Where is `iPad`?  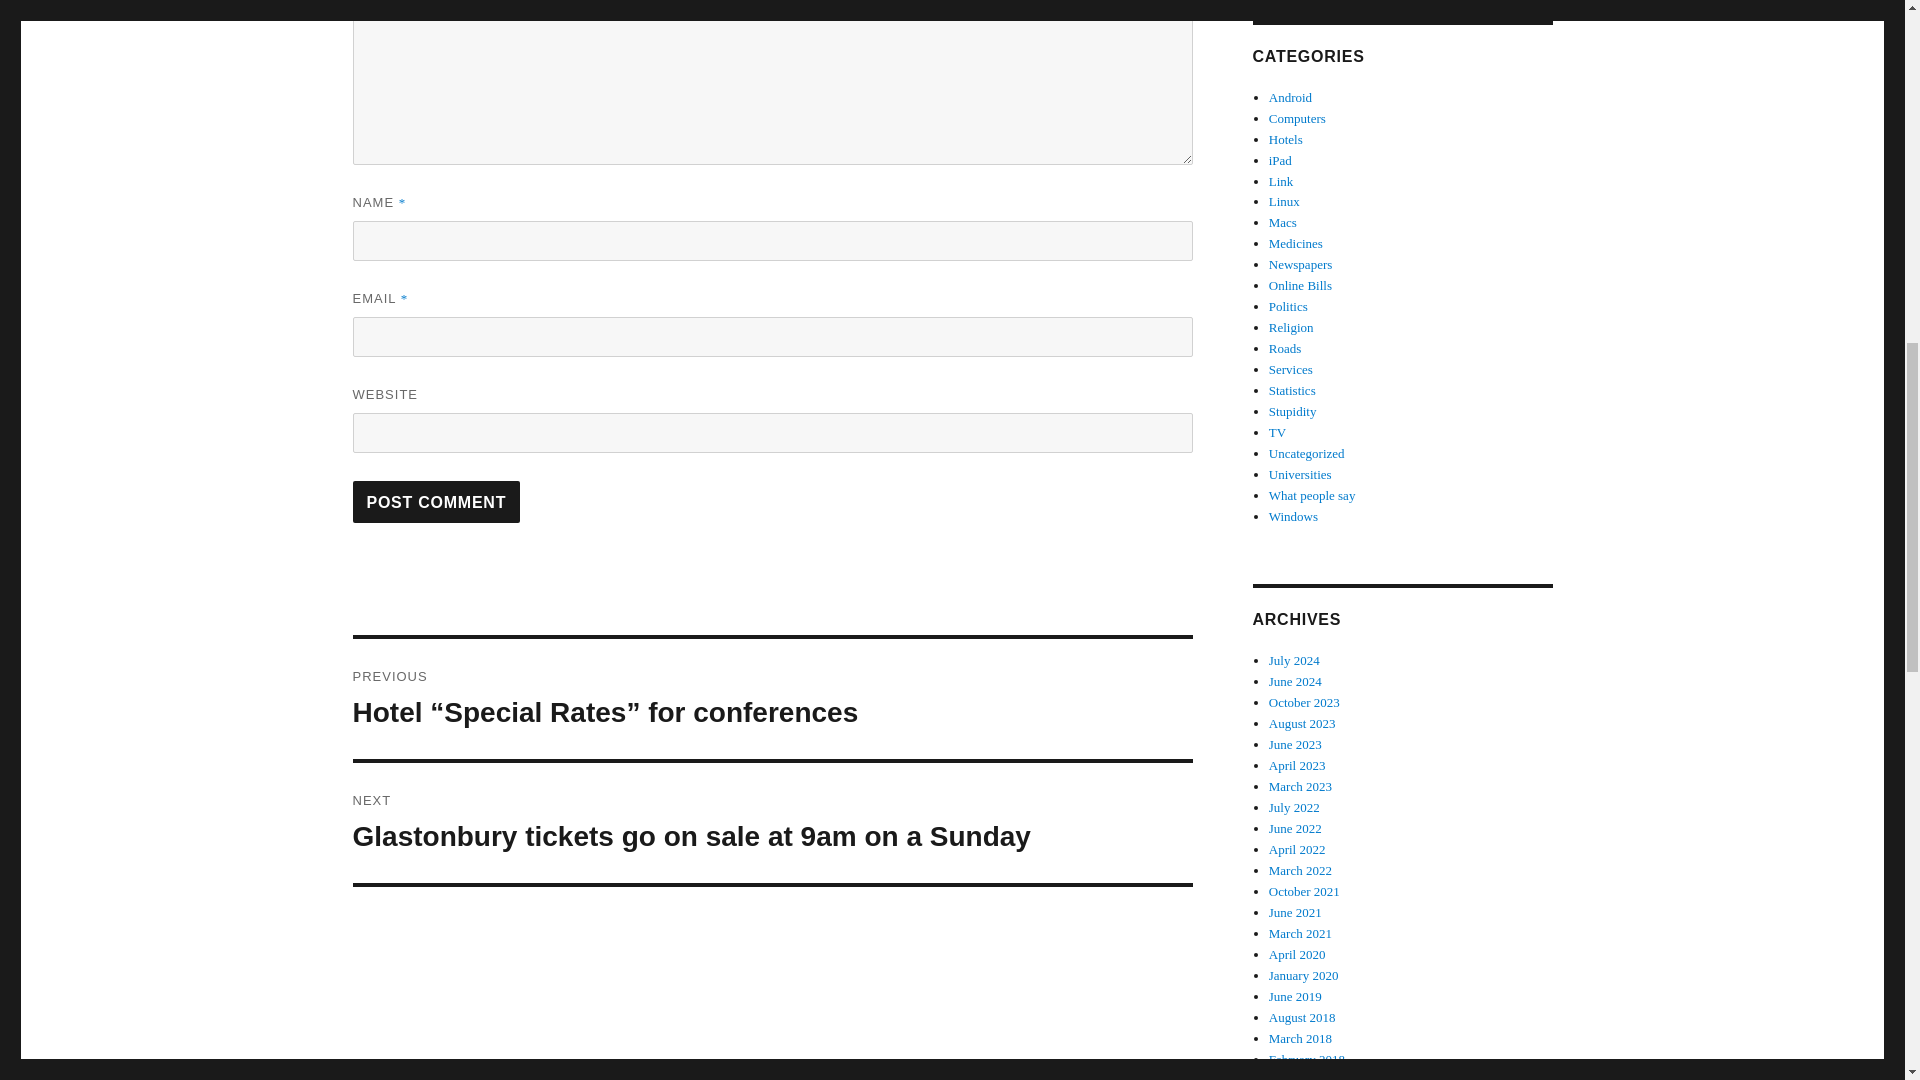
iPad is located at coordinates (1280, 160).